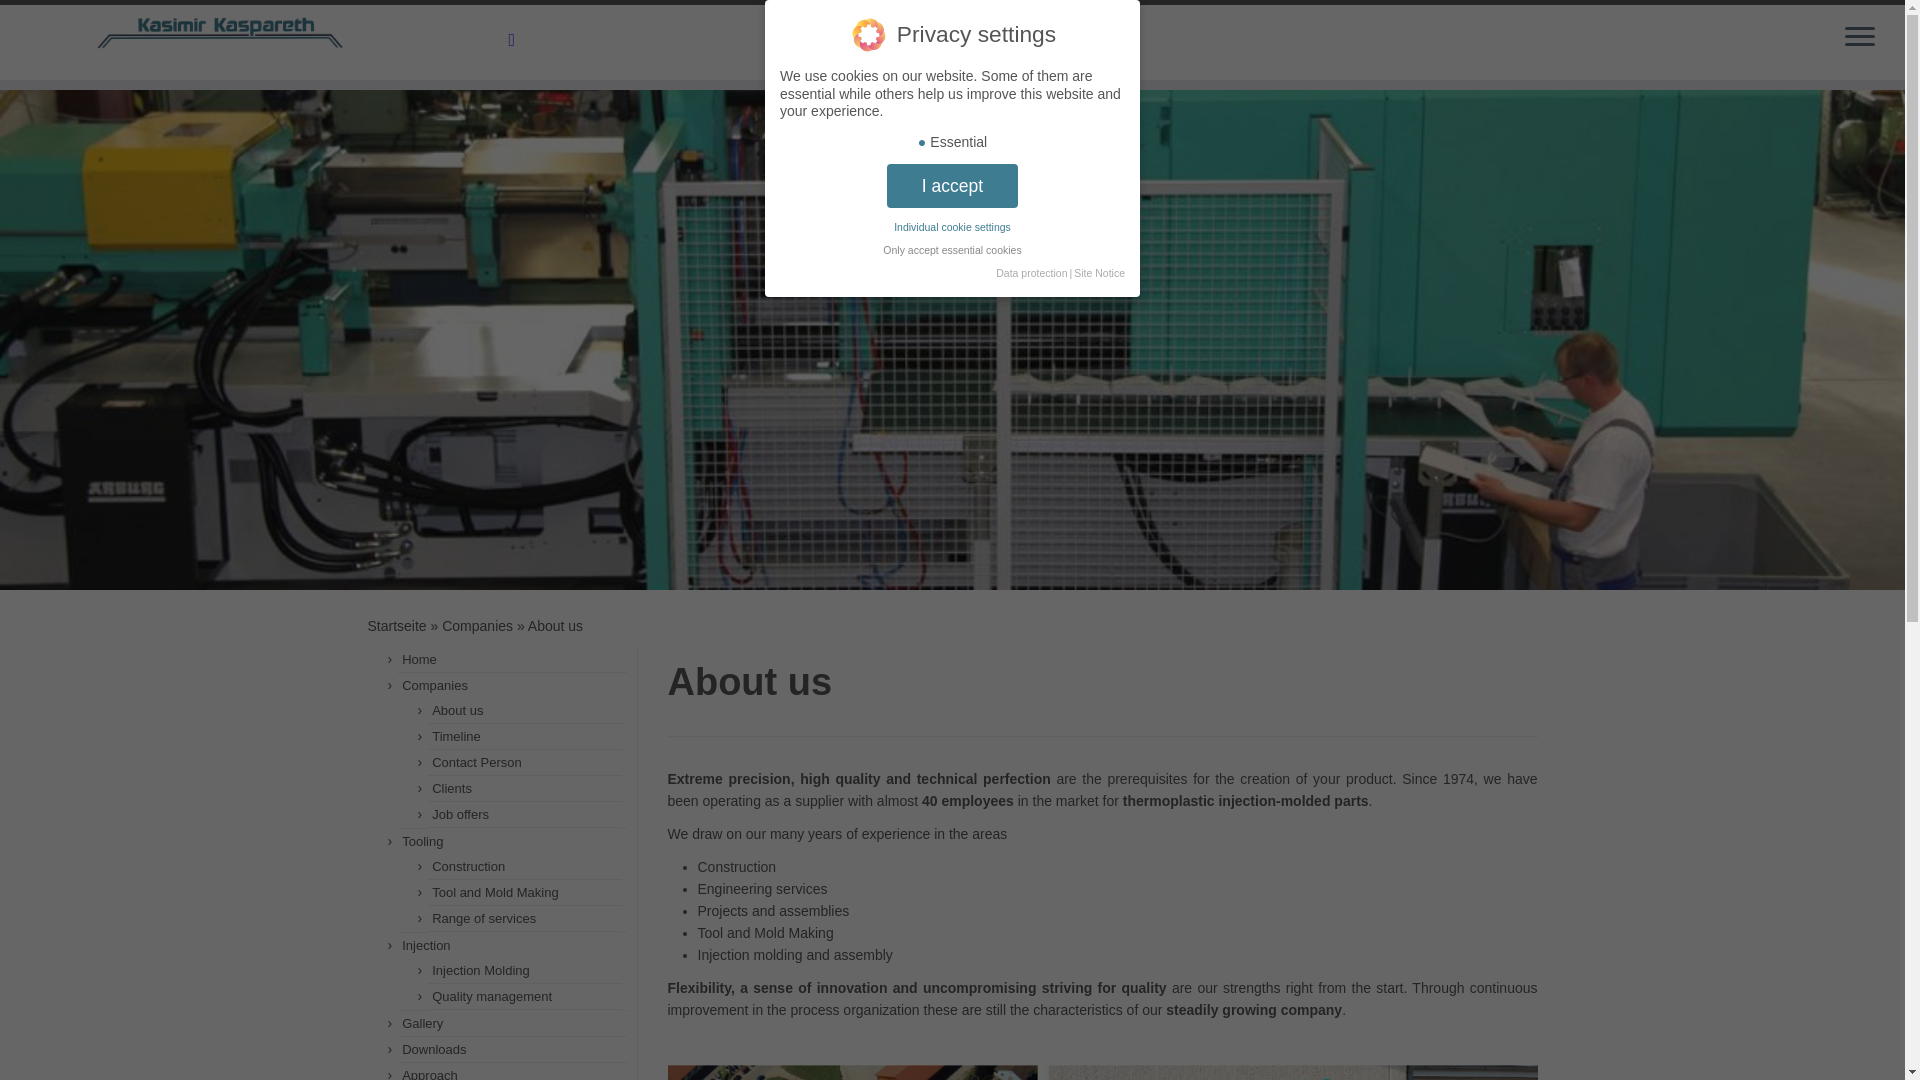  I want to click on Companies, so click(476, 625).